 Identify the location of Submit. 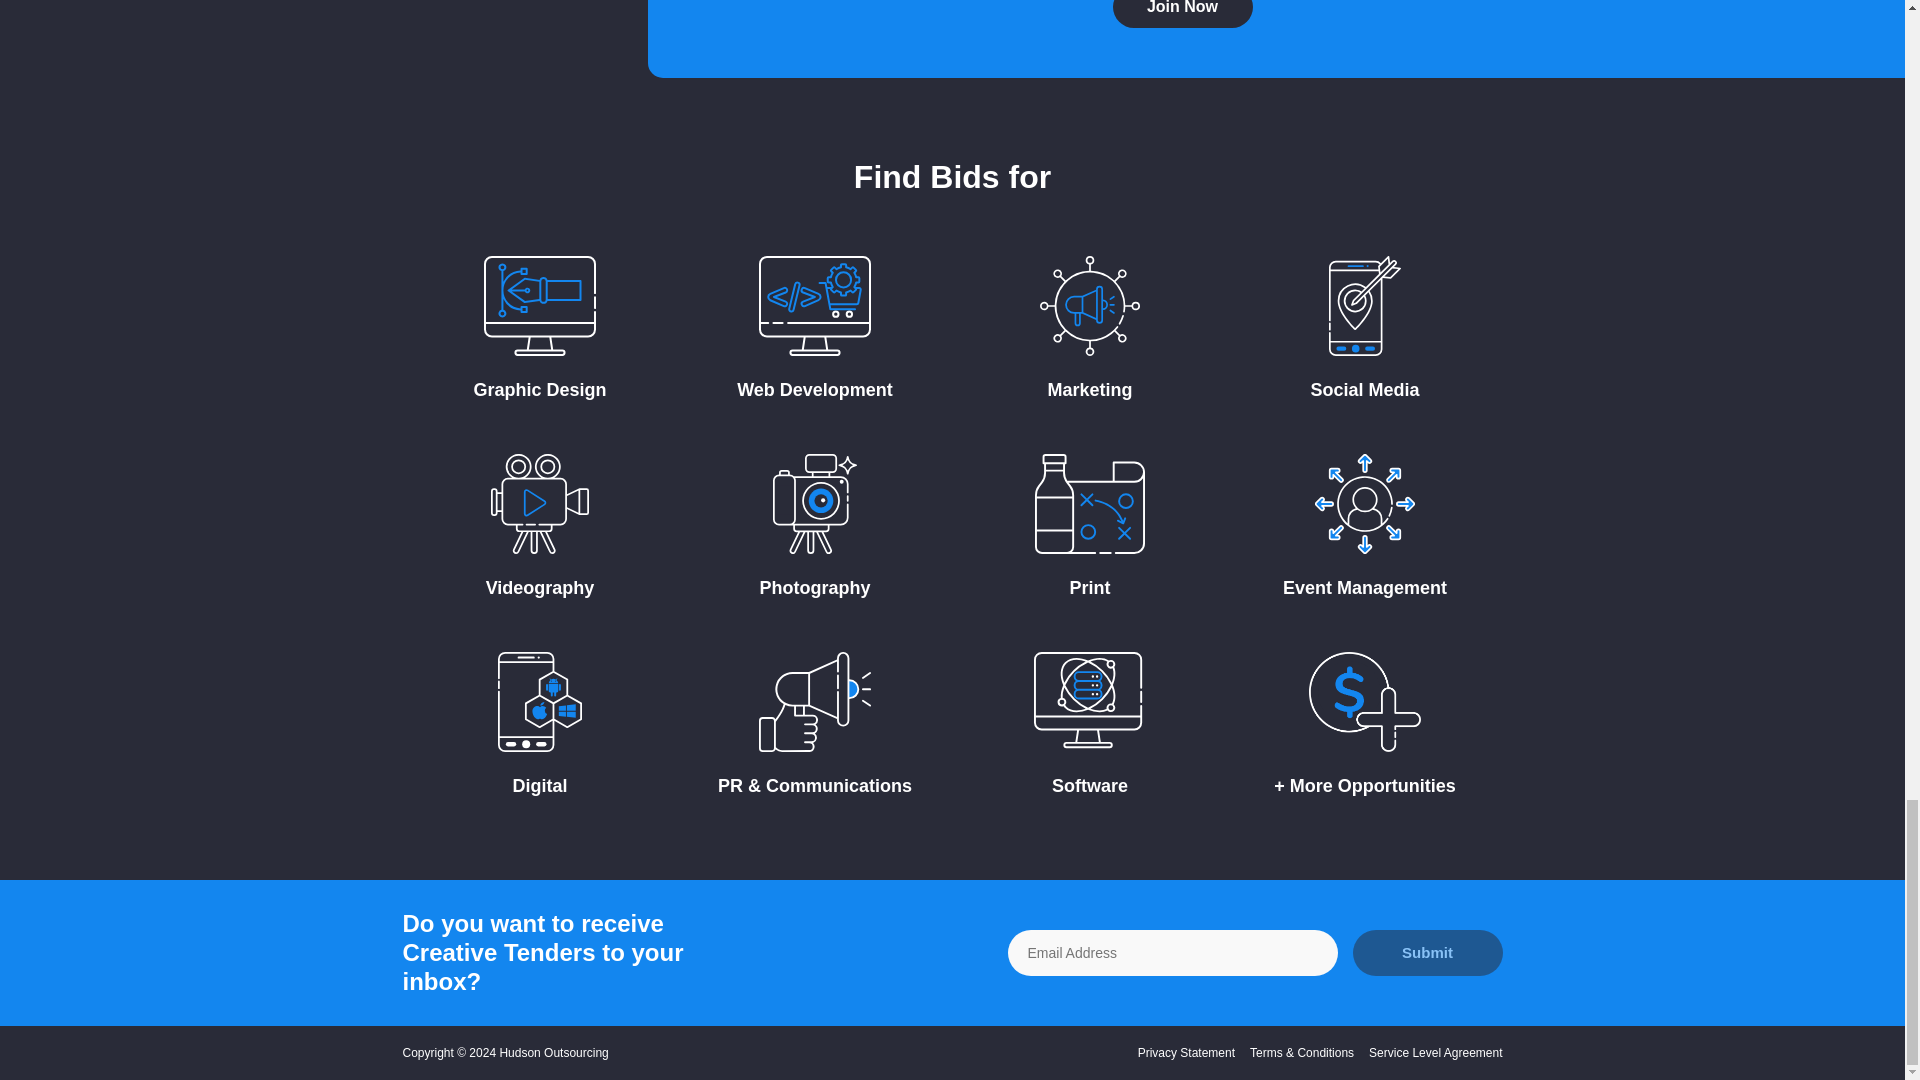
(1426, 952).